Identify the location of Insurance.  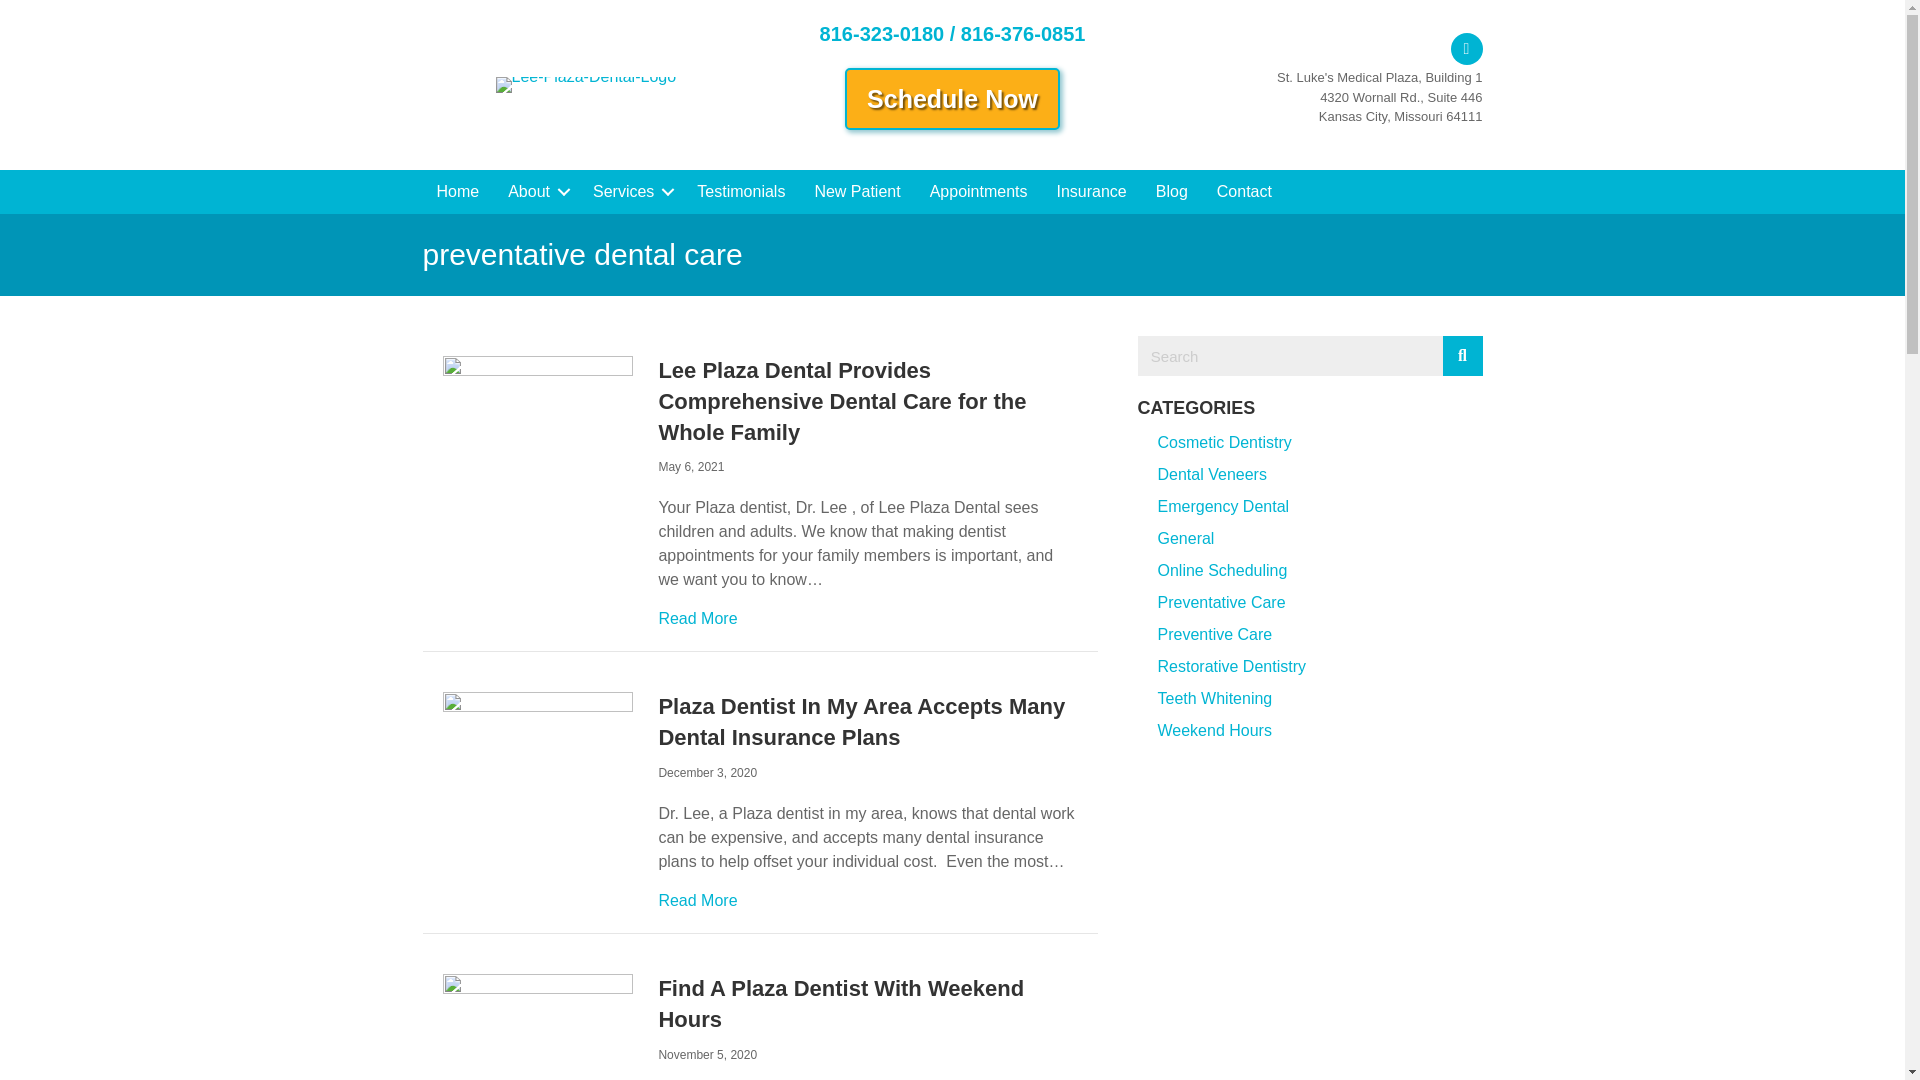
(1091, 191).